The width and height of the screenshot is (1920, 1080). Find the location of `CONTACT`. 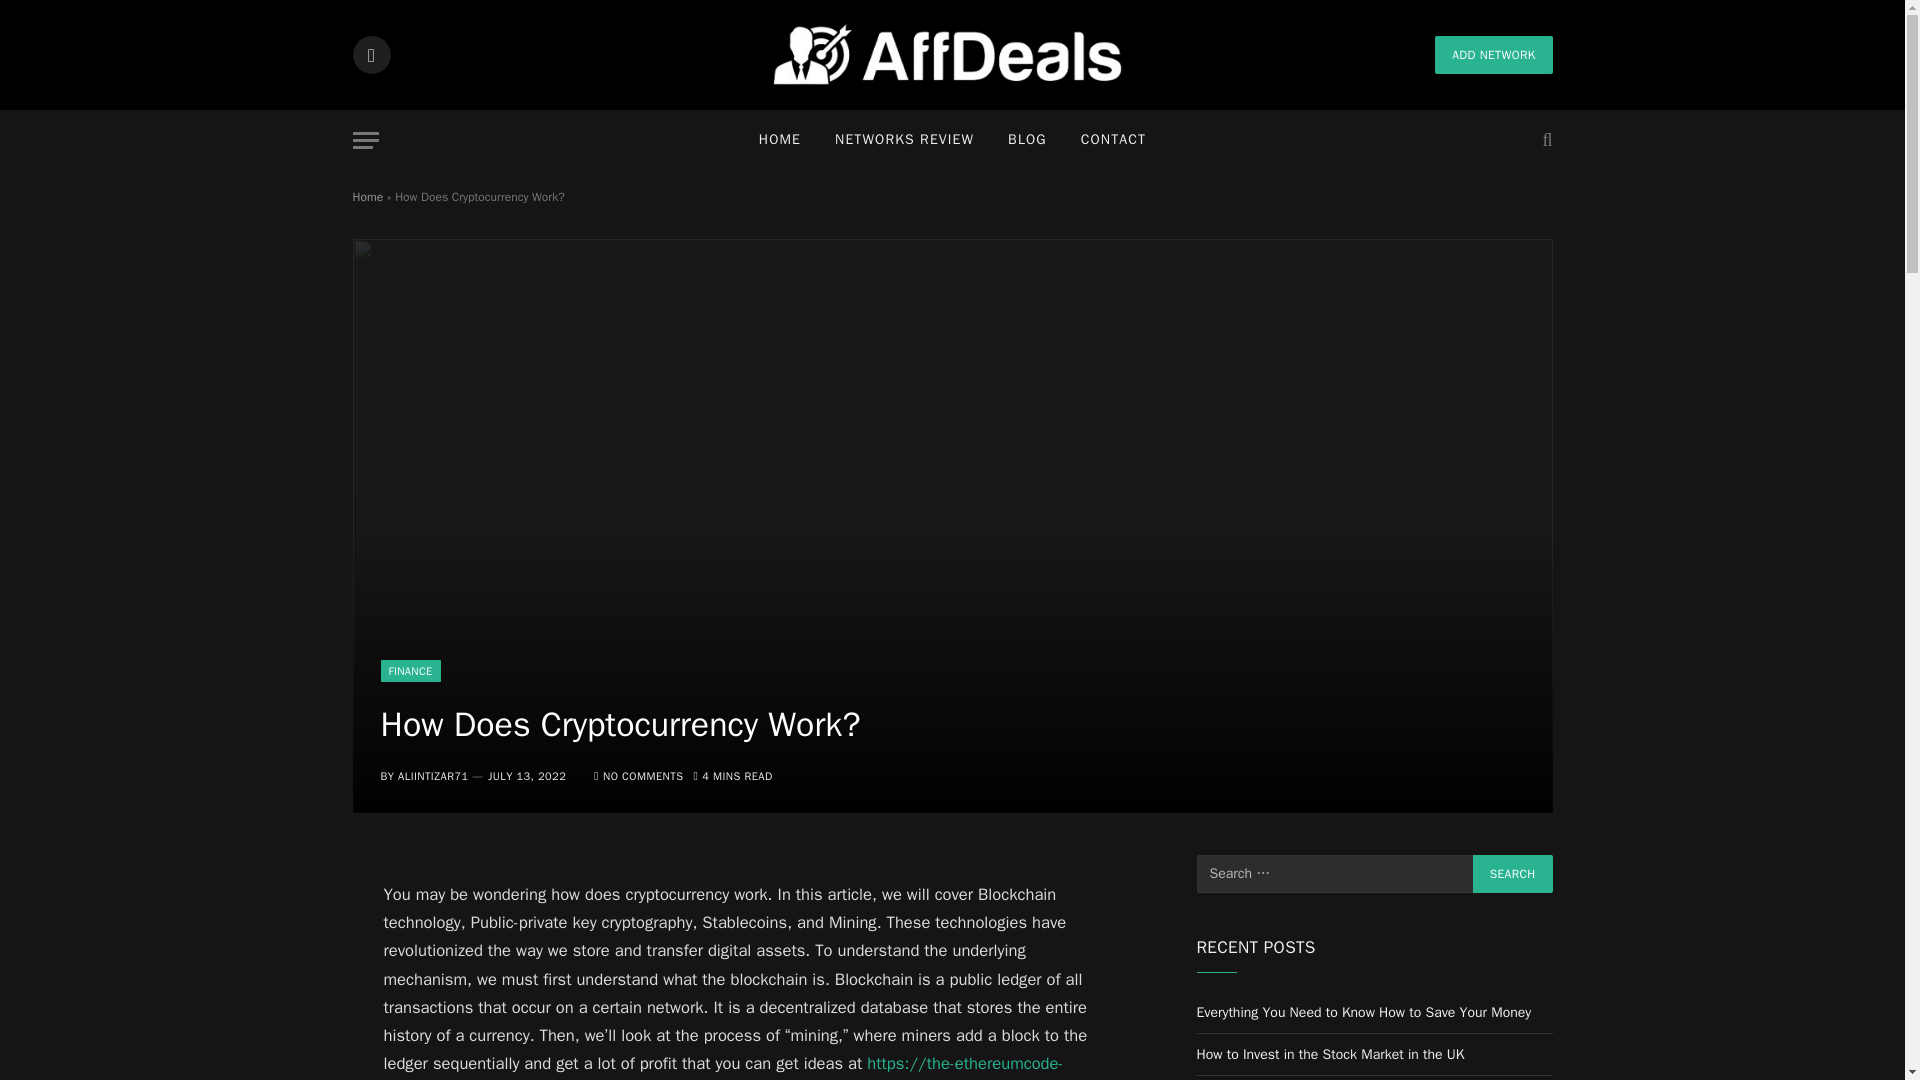

CONTACT is located at coordinates (1113, 140).